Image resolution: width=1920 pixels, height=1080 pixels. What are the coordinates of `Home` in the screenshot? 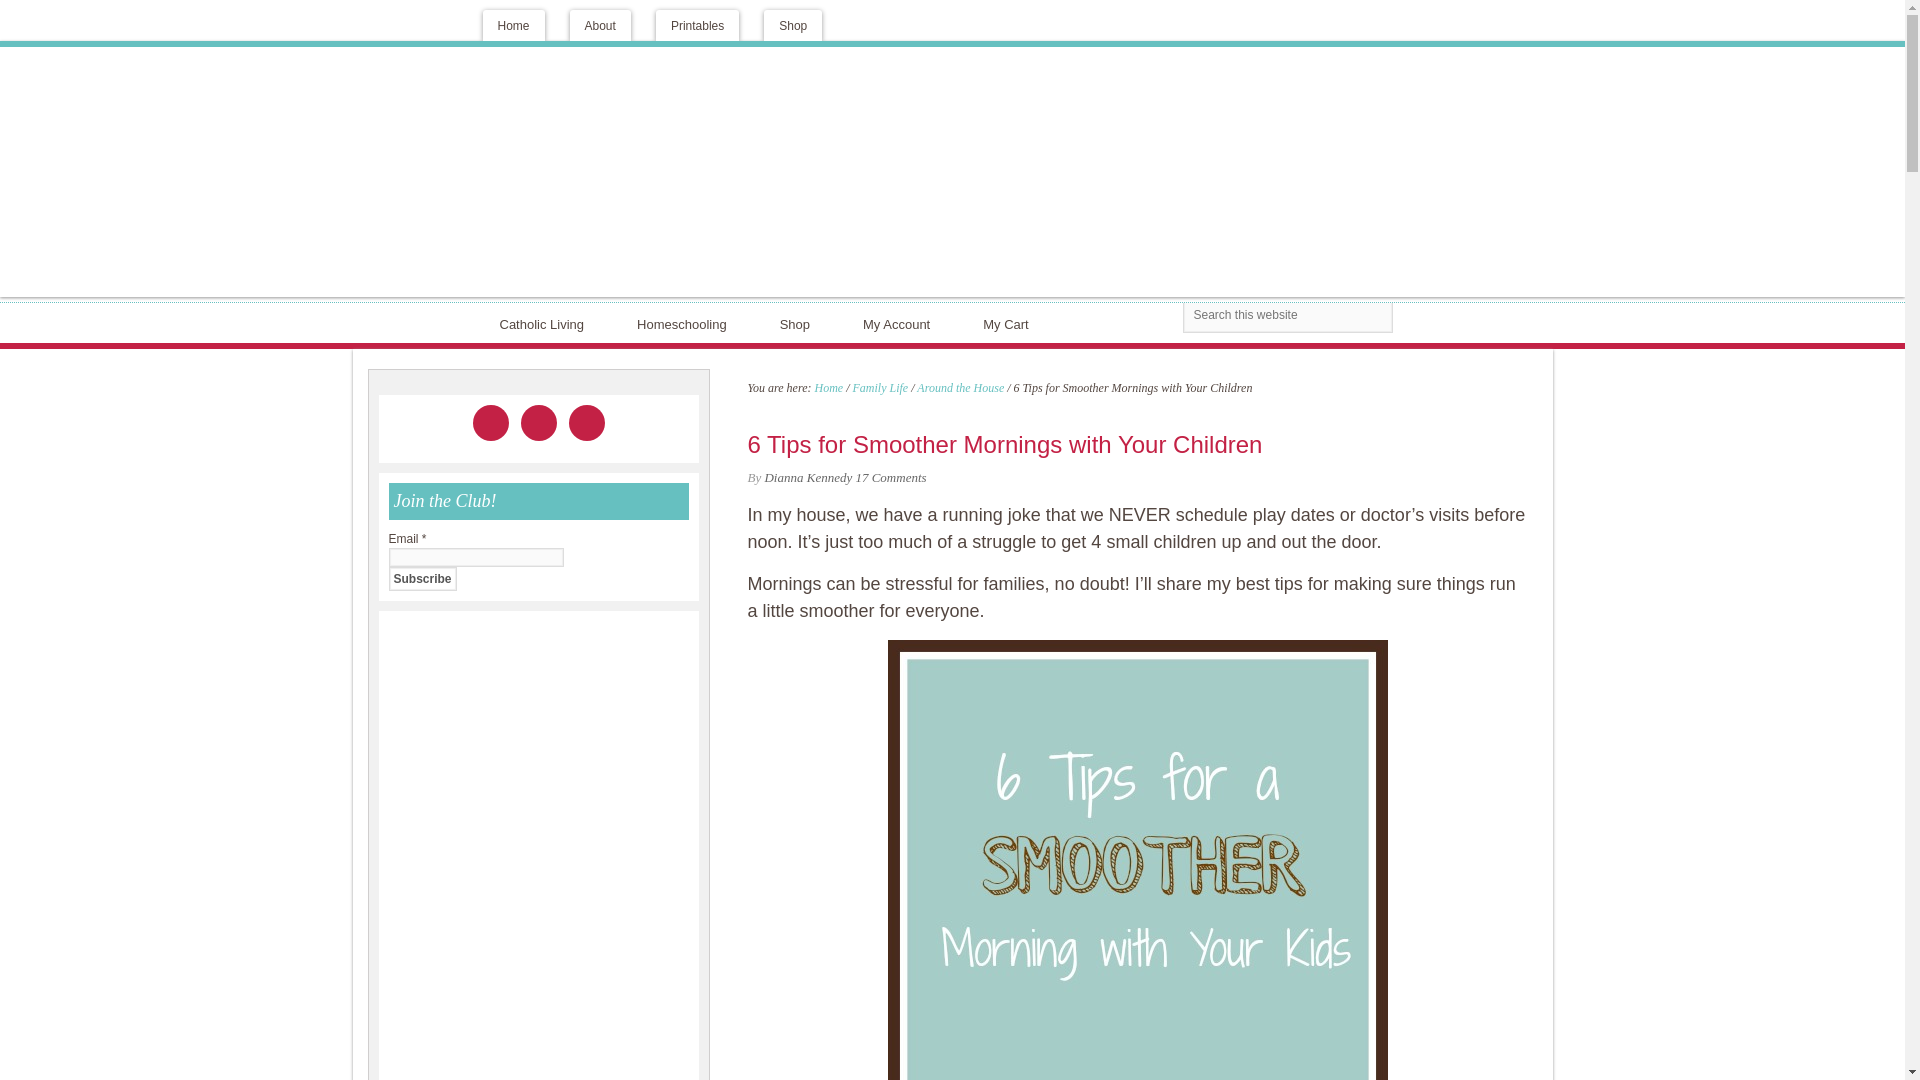 It's located at (828, 387).